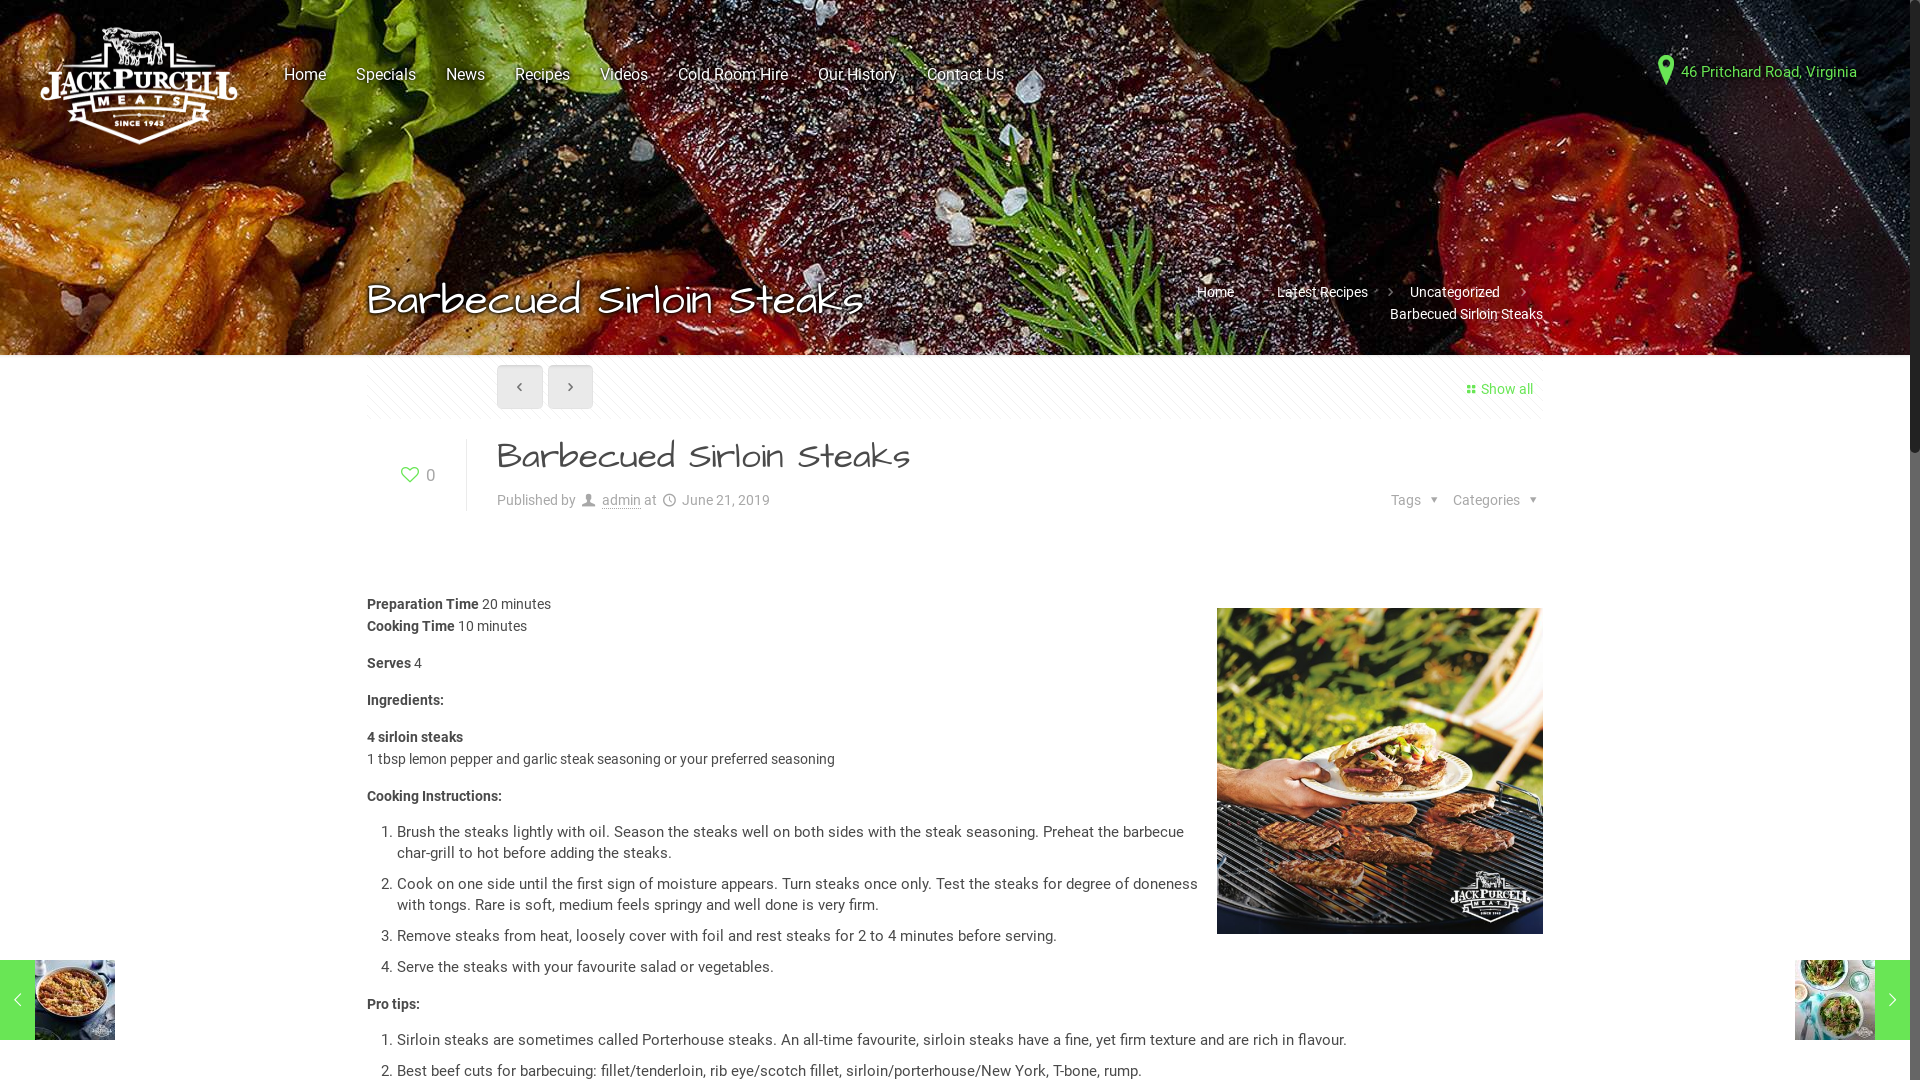 The width and height of the screenshot is (1920, 1080). What do you see at coordinates (1322, 292) in the screenshot?
I see `Latest Recipes` at bounding box center [1322, 292].